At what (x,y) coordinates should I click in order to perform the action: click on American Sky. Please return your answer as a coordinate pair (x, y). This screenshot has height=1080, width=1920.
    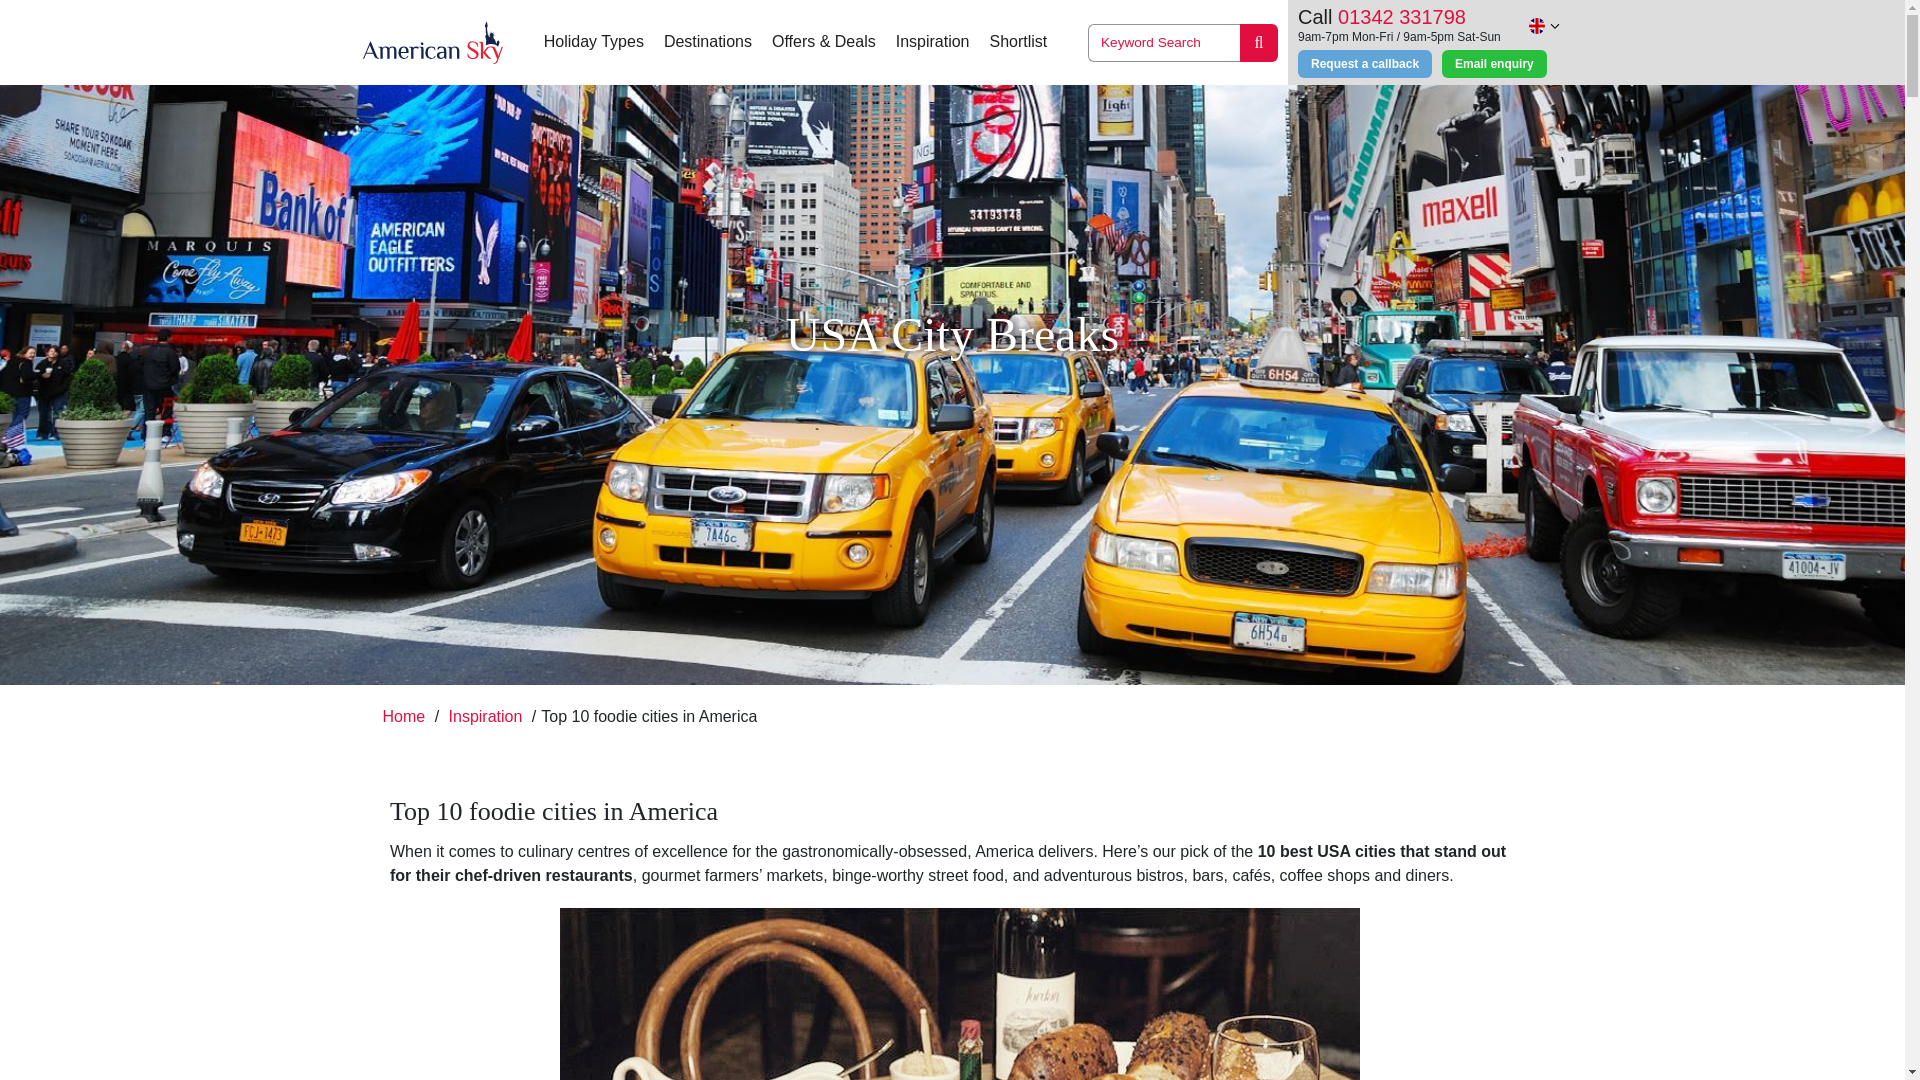
    Looking at the image, I should click on (432, 42).